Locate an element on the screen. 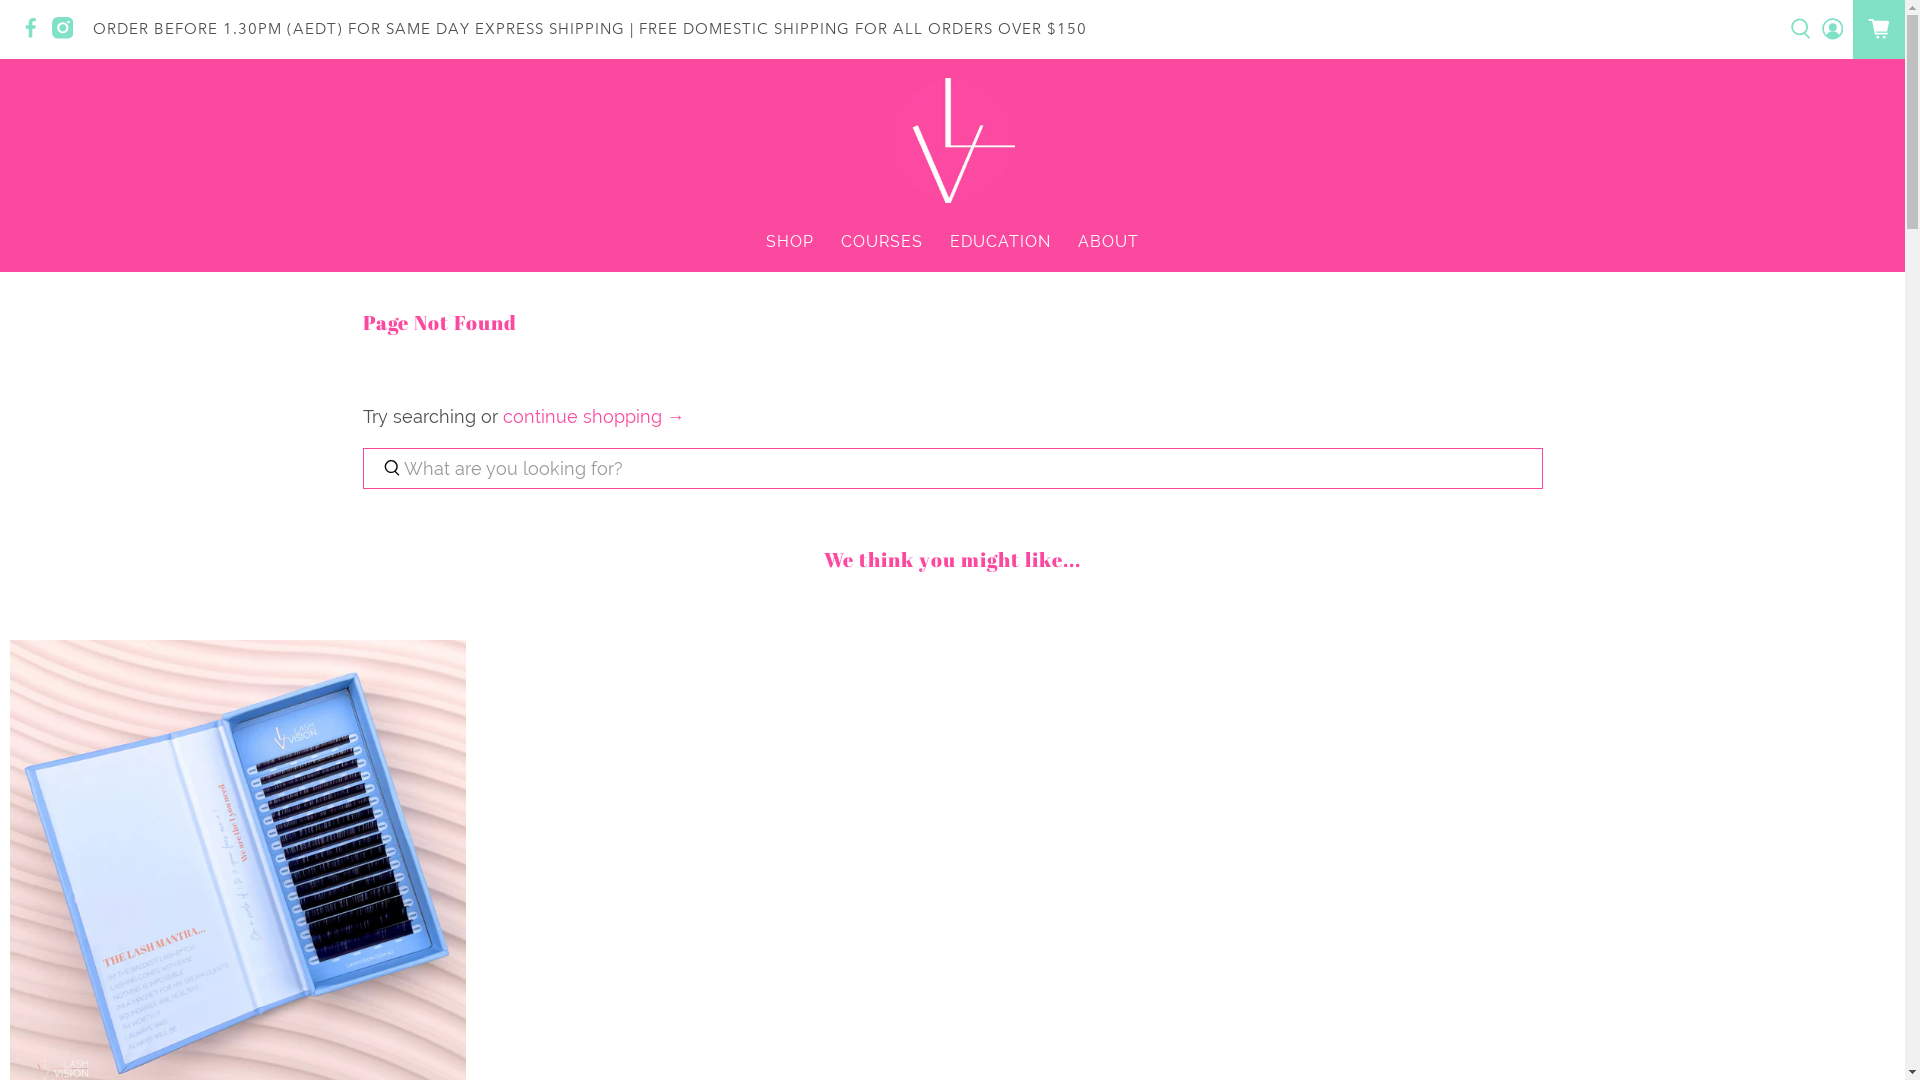 The image size is (1920, 1080). Lash Vision is located at coordinates (952, 140).